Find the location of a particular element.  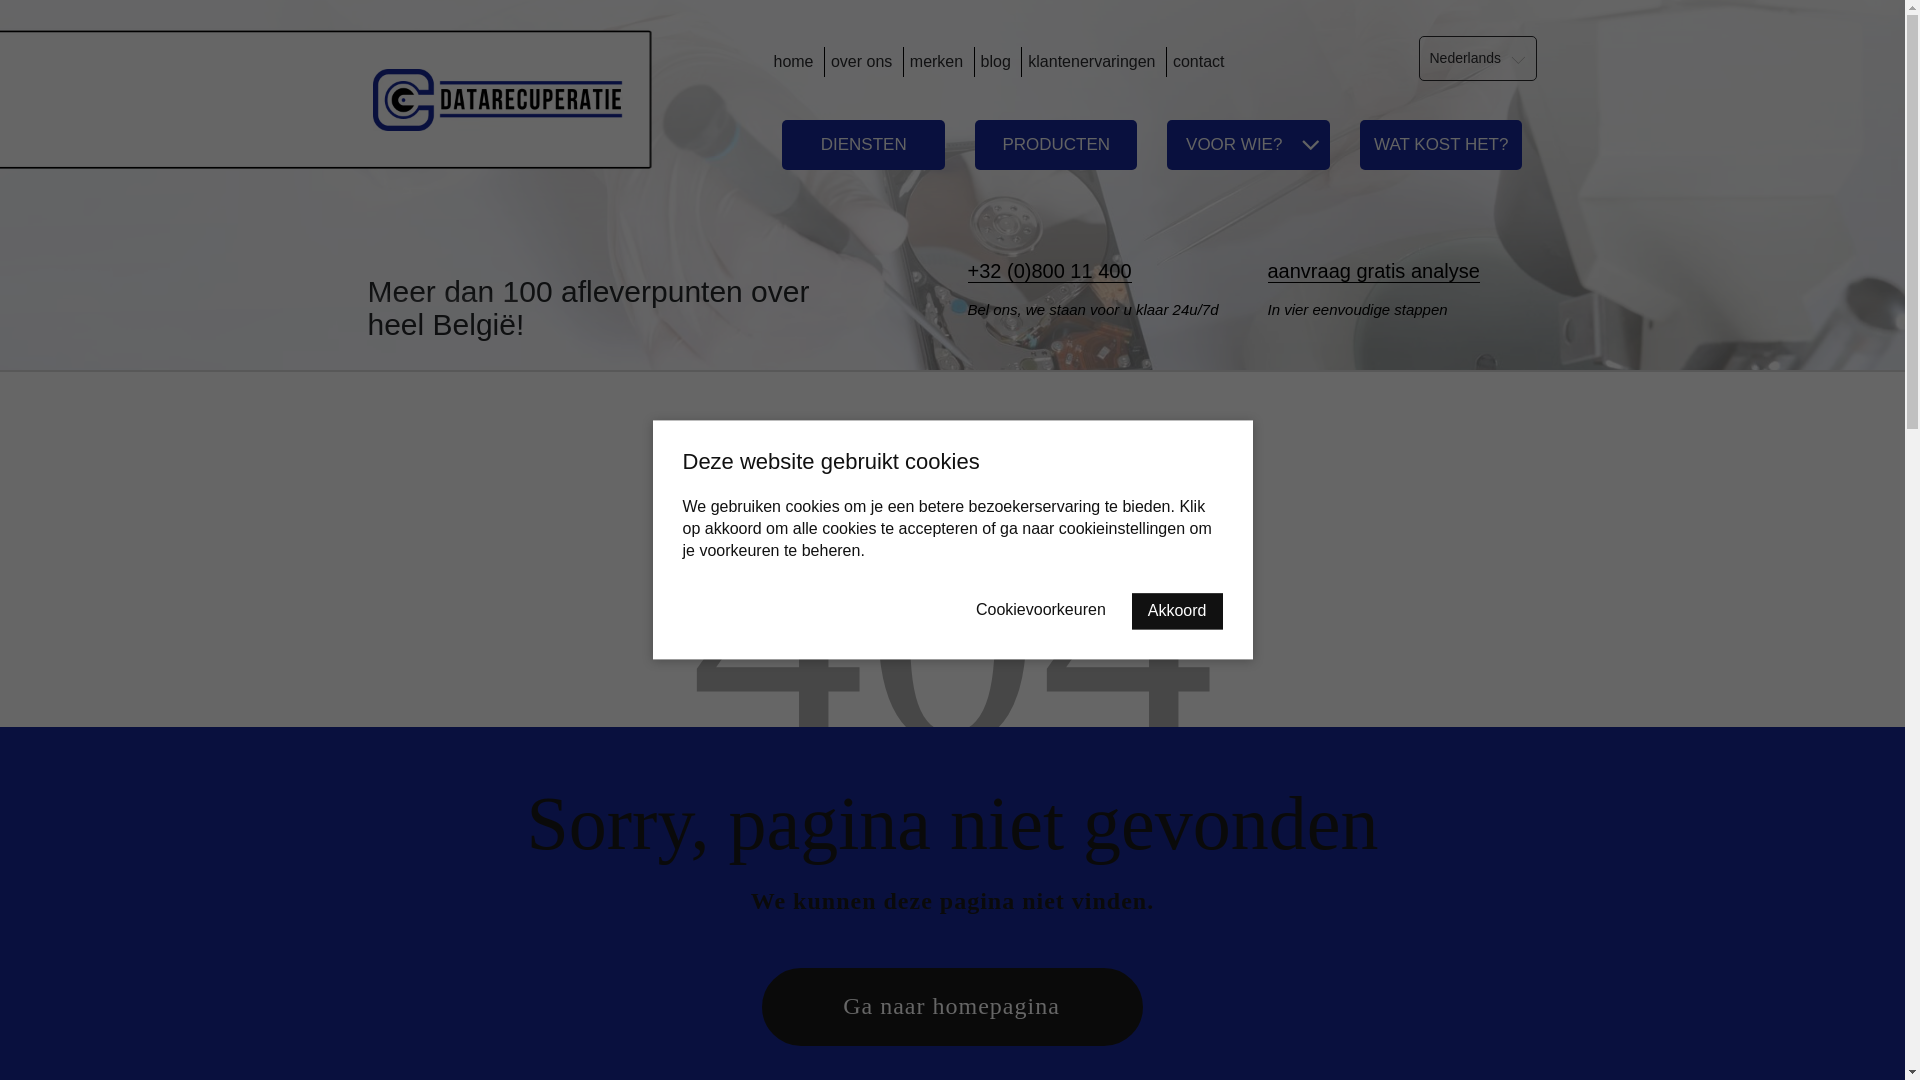

+32 (0)800 11 400 is located at coordinates (1050, 272).